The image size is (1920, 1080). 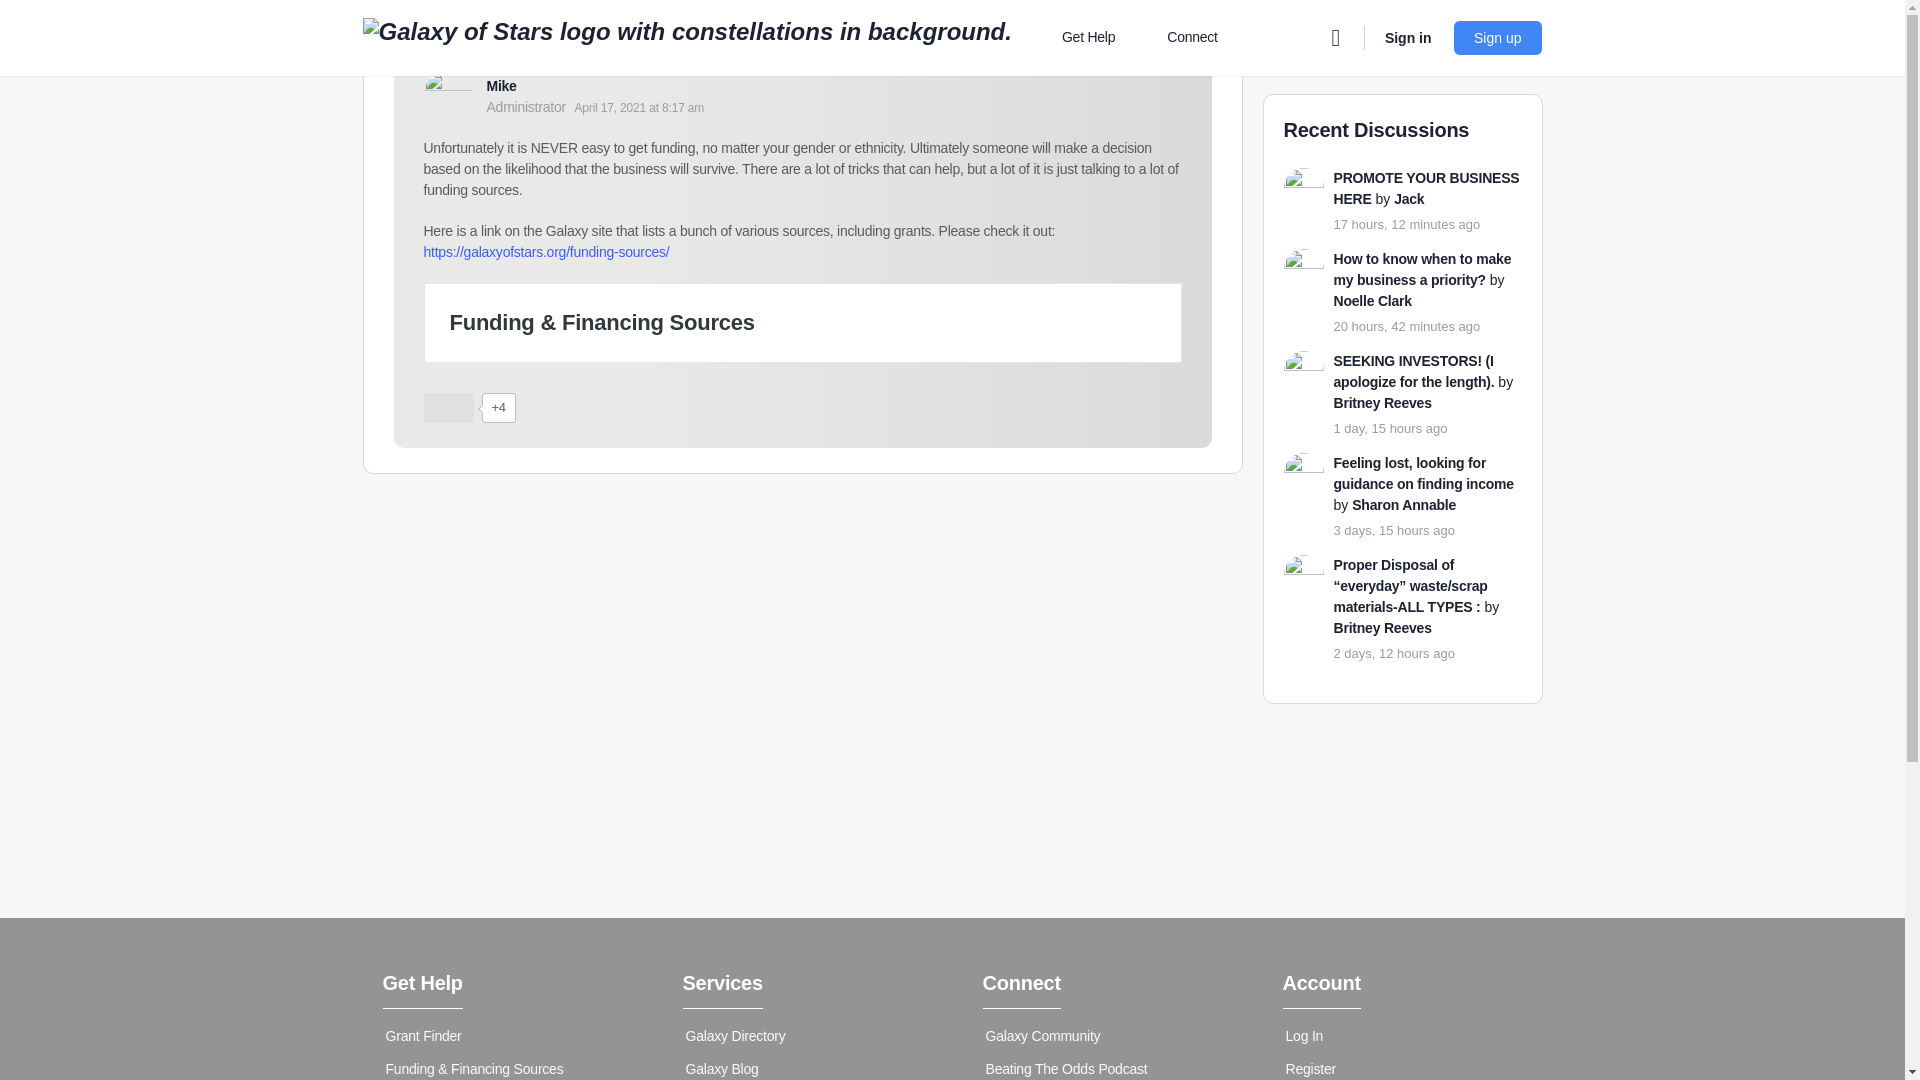 What do you see at coordinates (1408, 38) in the screenshot?
I see `Sign in` at bounding box center [1408, 38].